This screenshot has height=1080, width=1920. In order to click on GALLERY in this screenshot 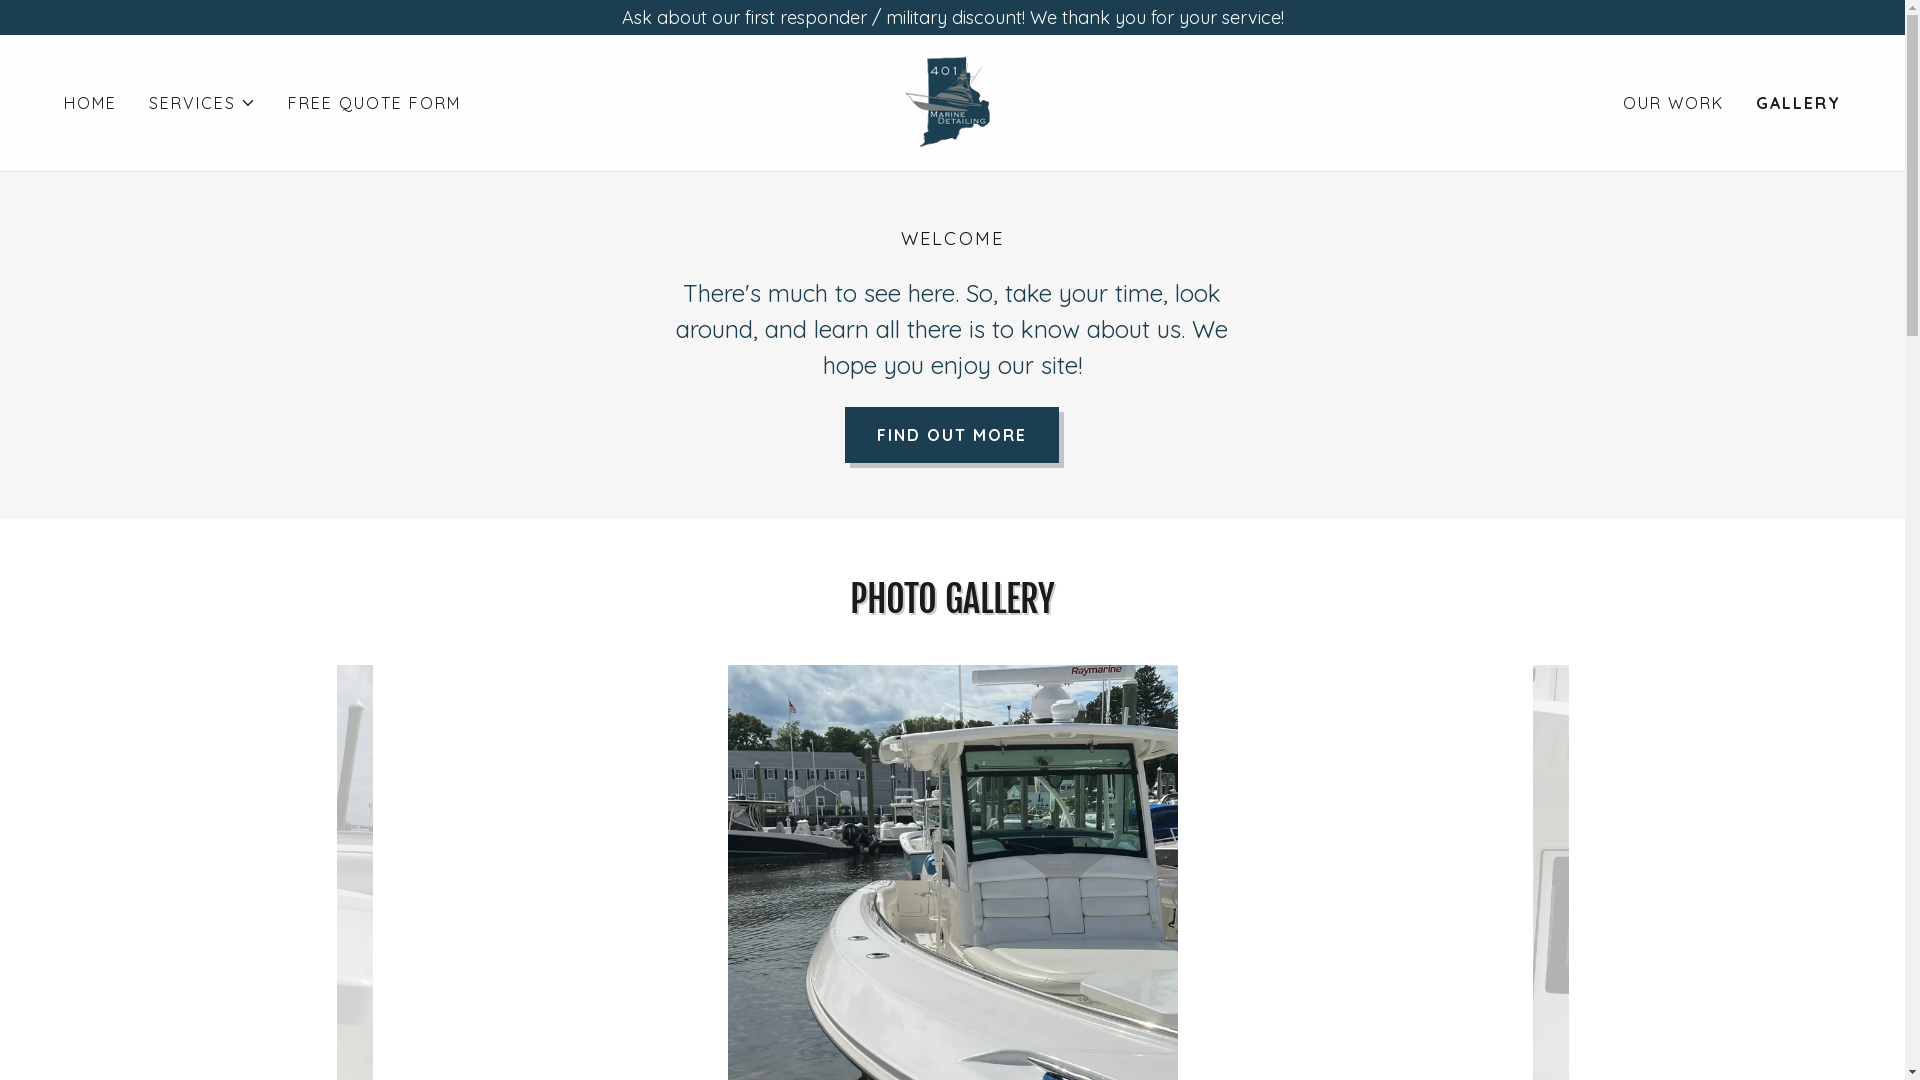, I will do `click(1798, 103)`.